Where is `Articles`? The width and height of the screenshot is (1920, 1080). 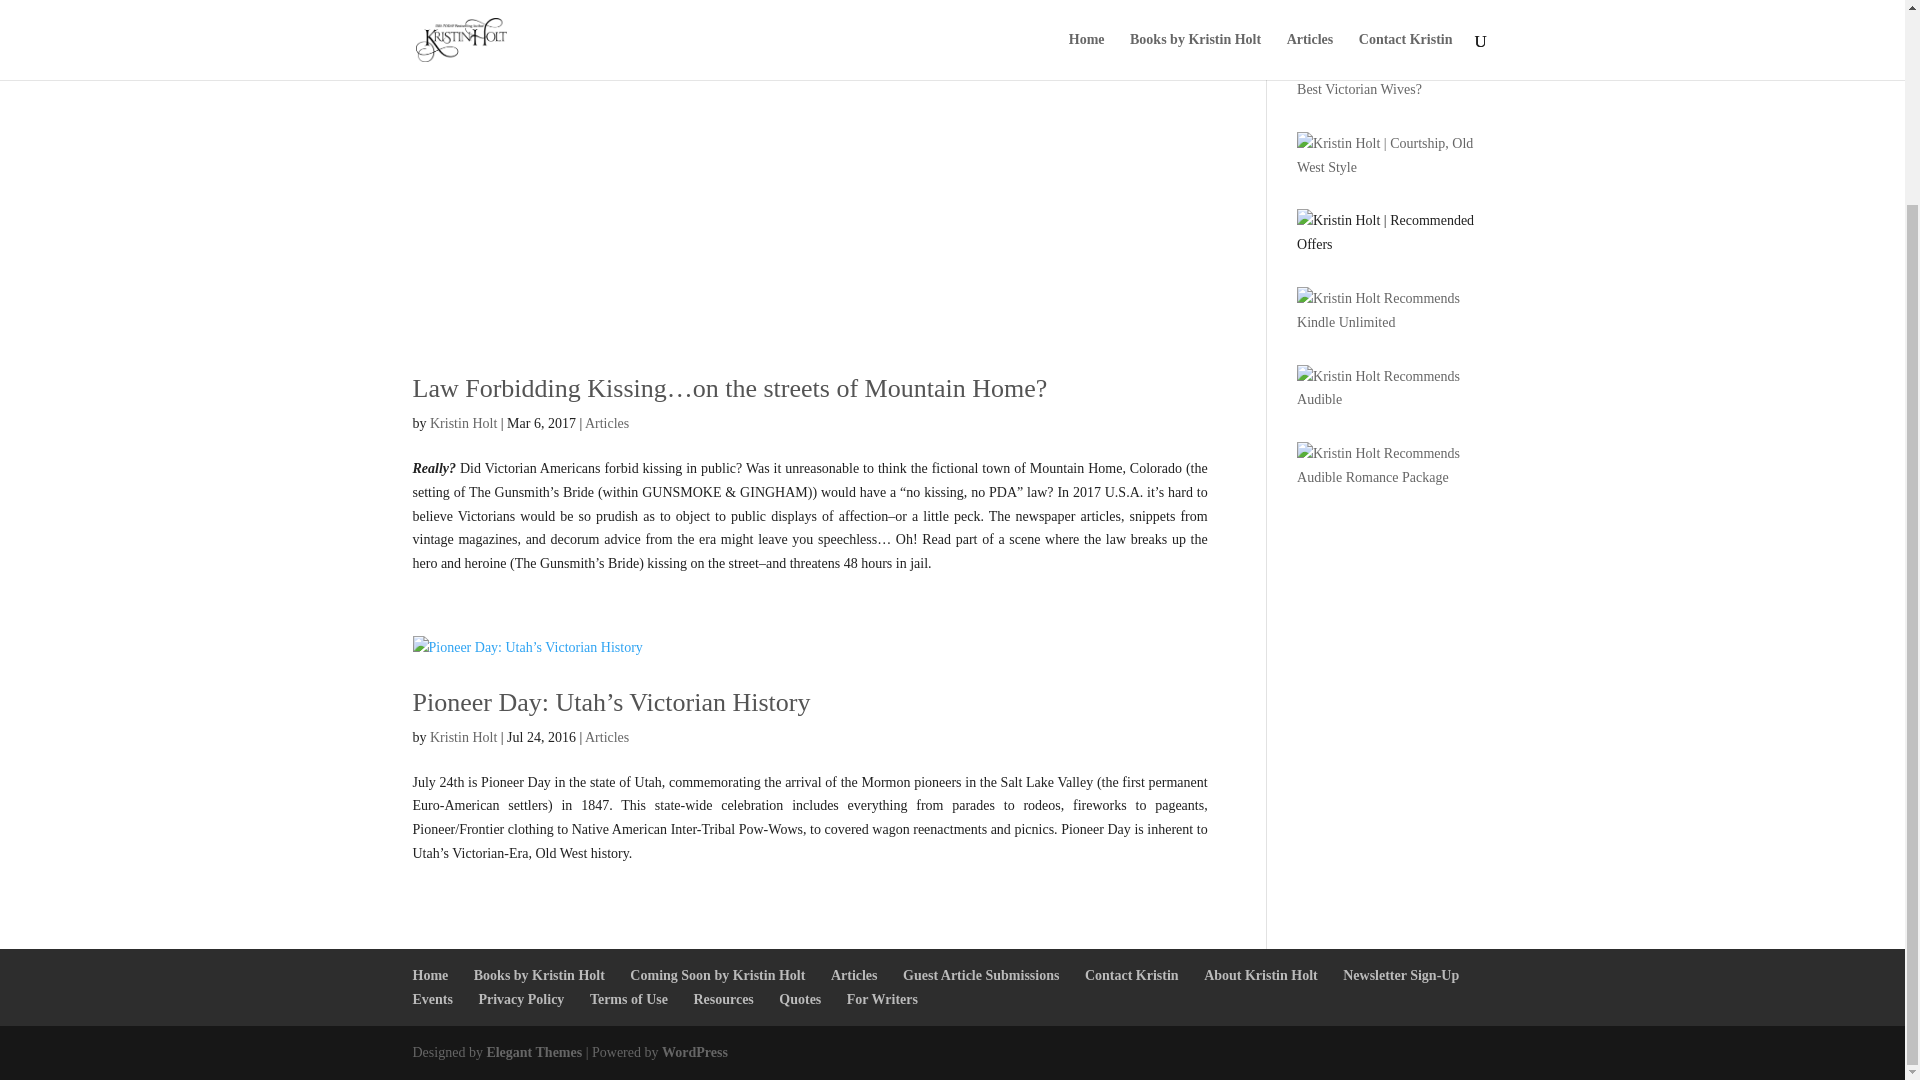
Articles is located at coordinates (854, 974).